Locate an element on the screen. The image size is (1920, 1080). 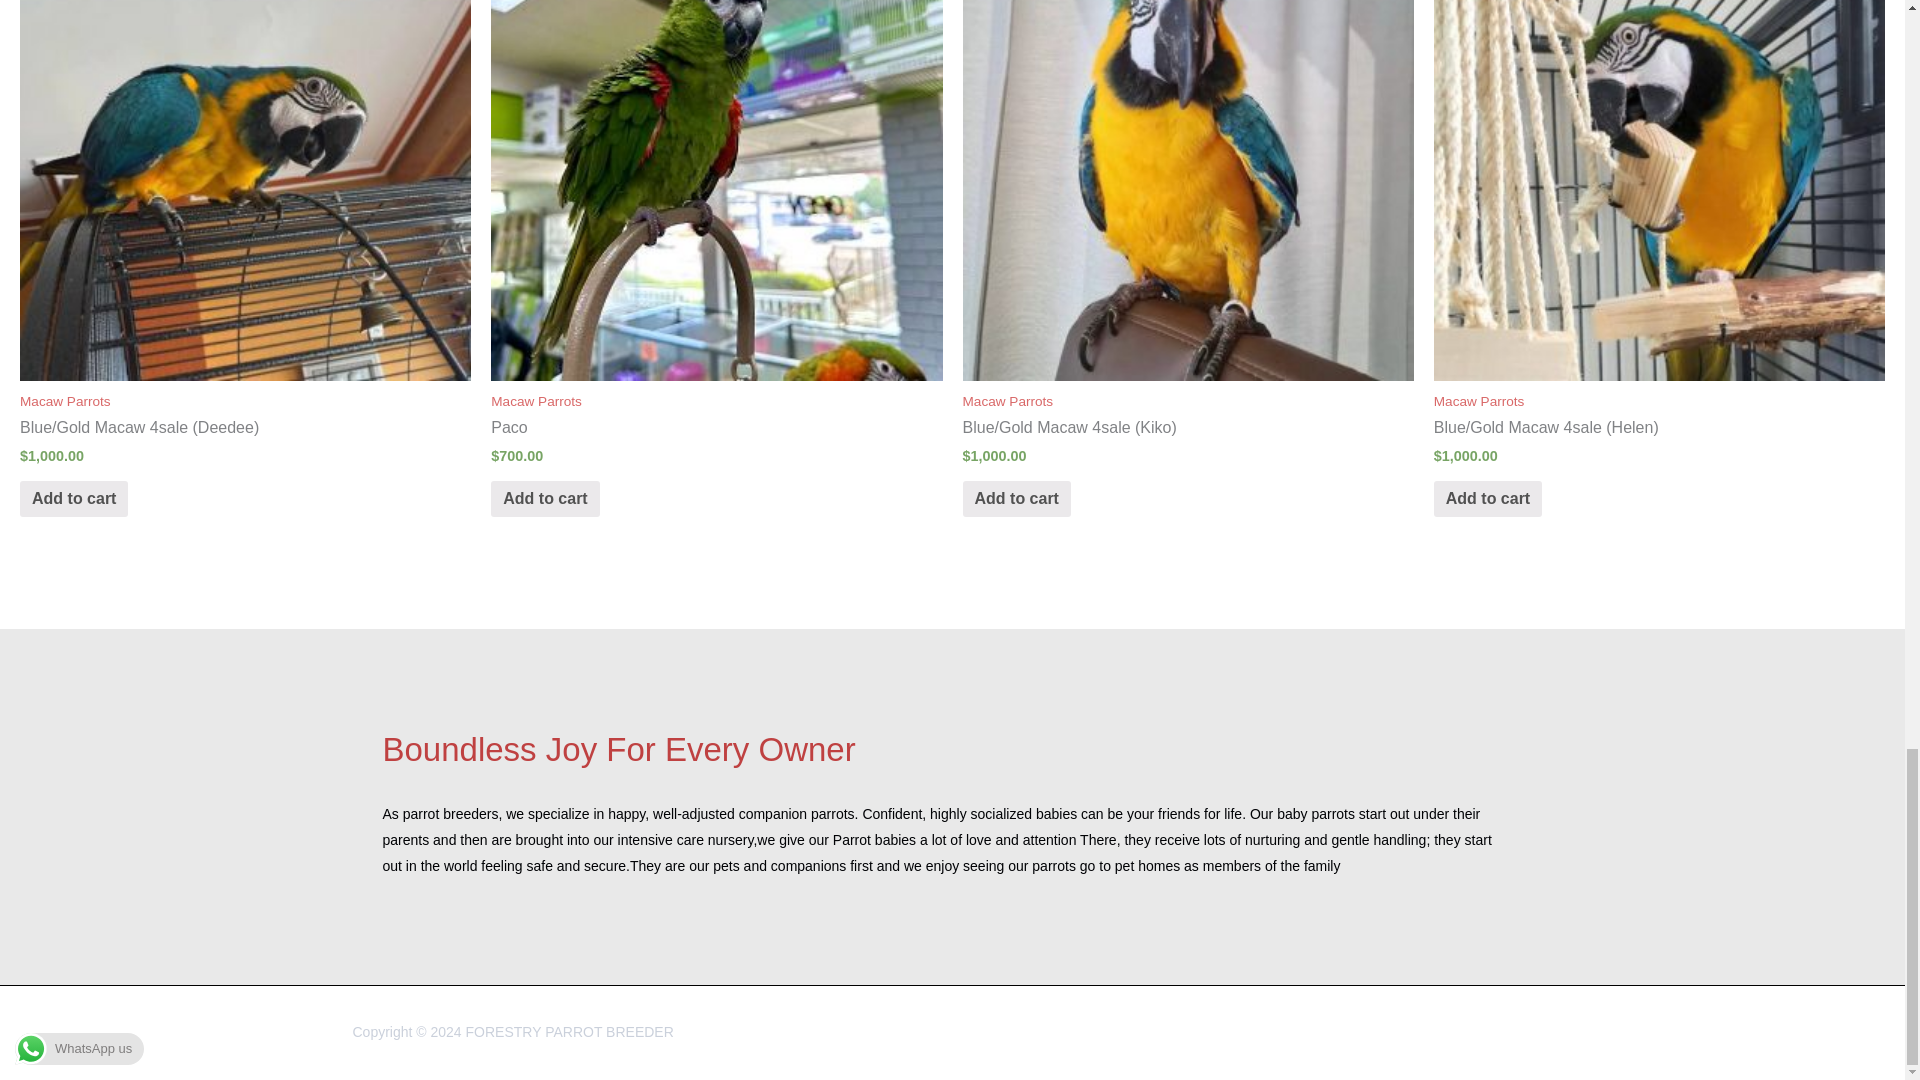
Add to cart is located at coordinates (1015, 499).